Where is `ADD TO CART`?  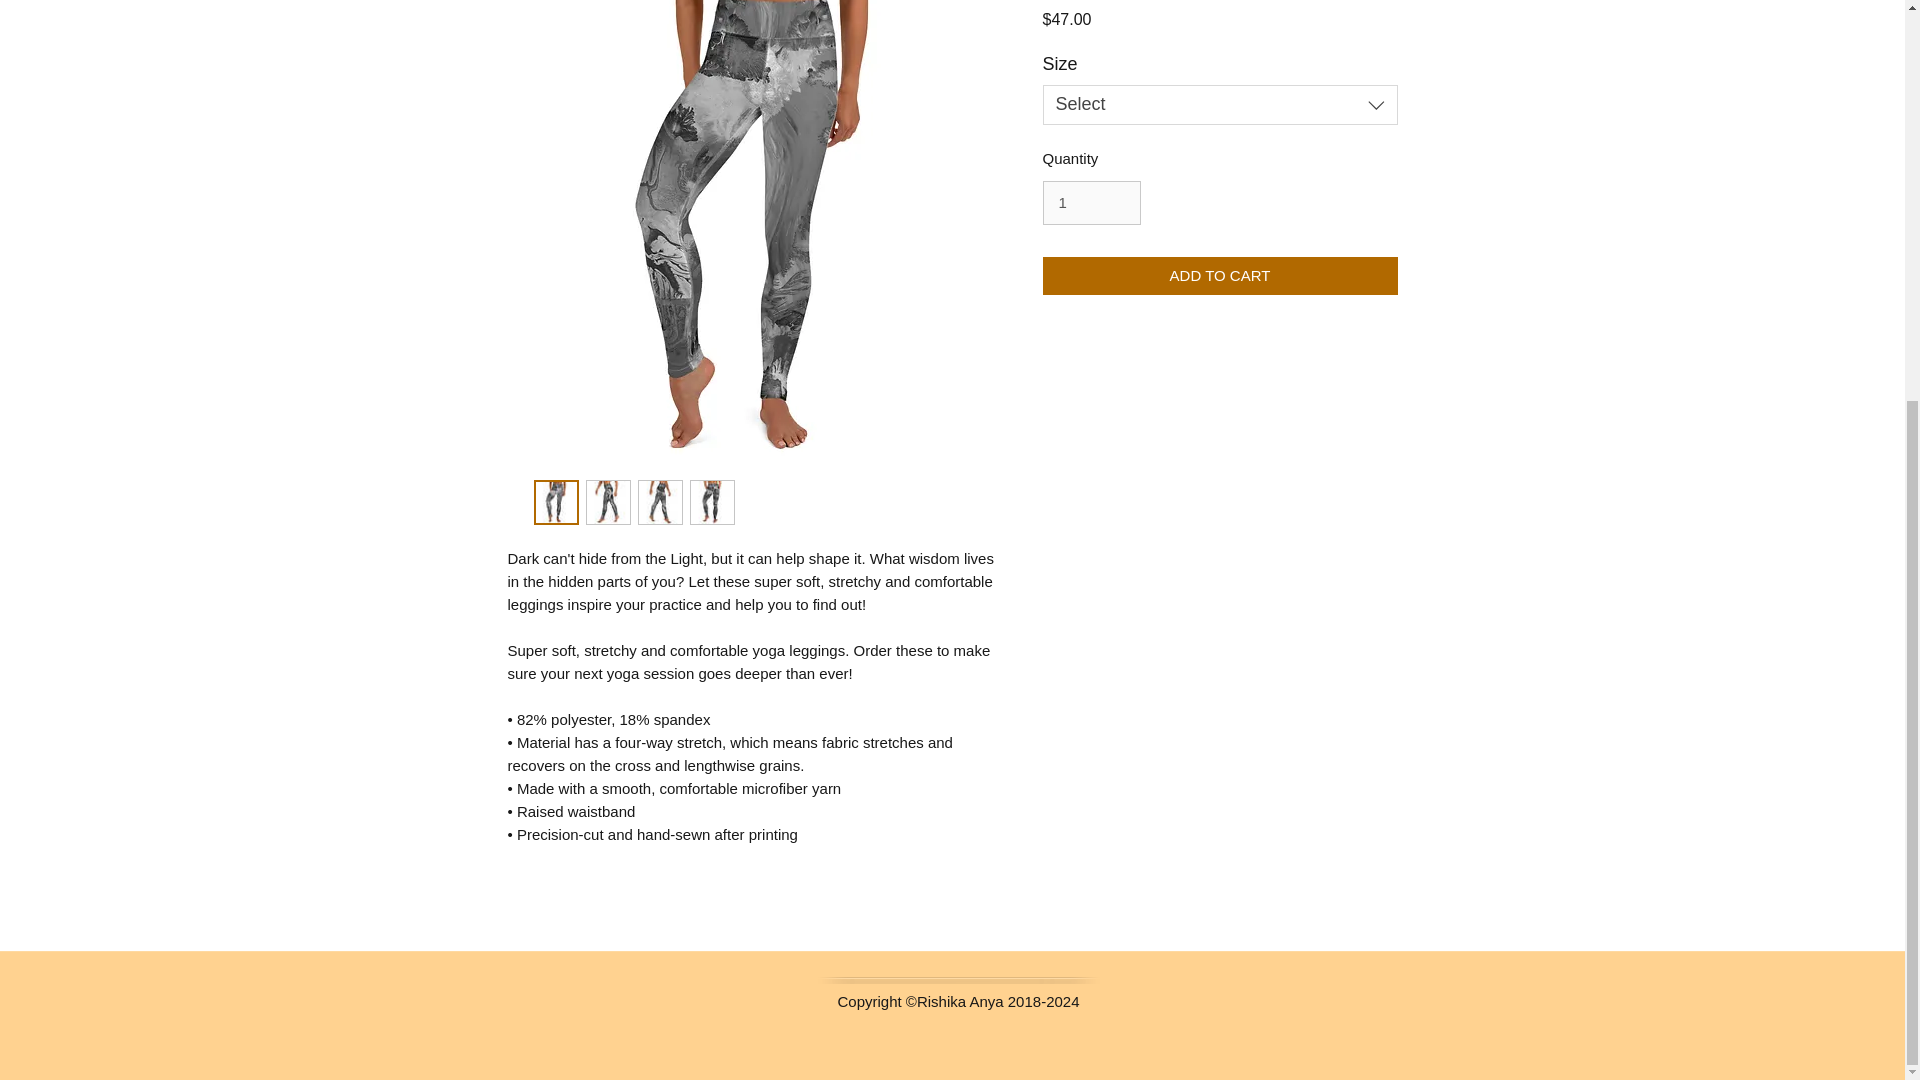 ADD TO CART is located at coordinates (1220, 276).